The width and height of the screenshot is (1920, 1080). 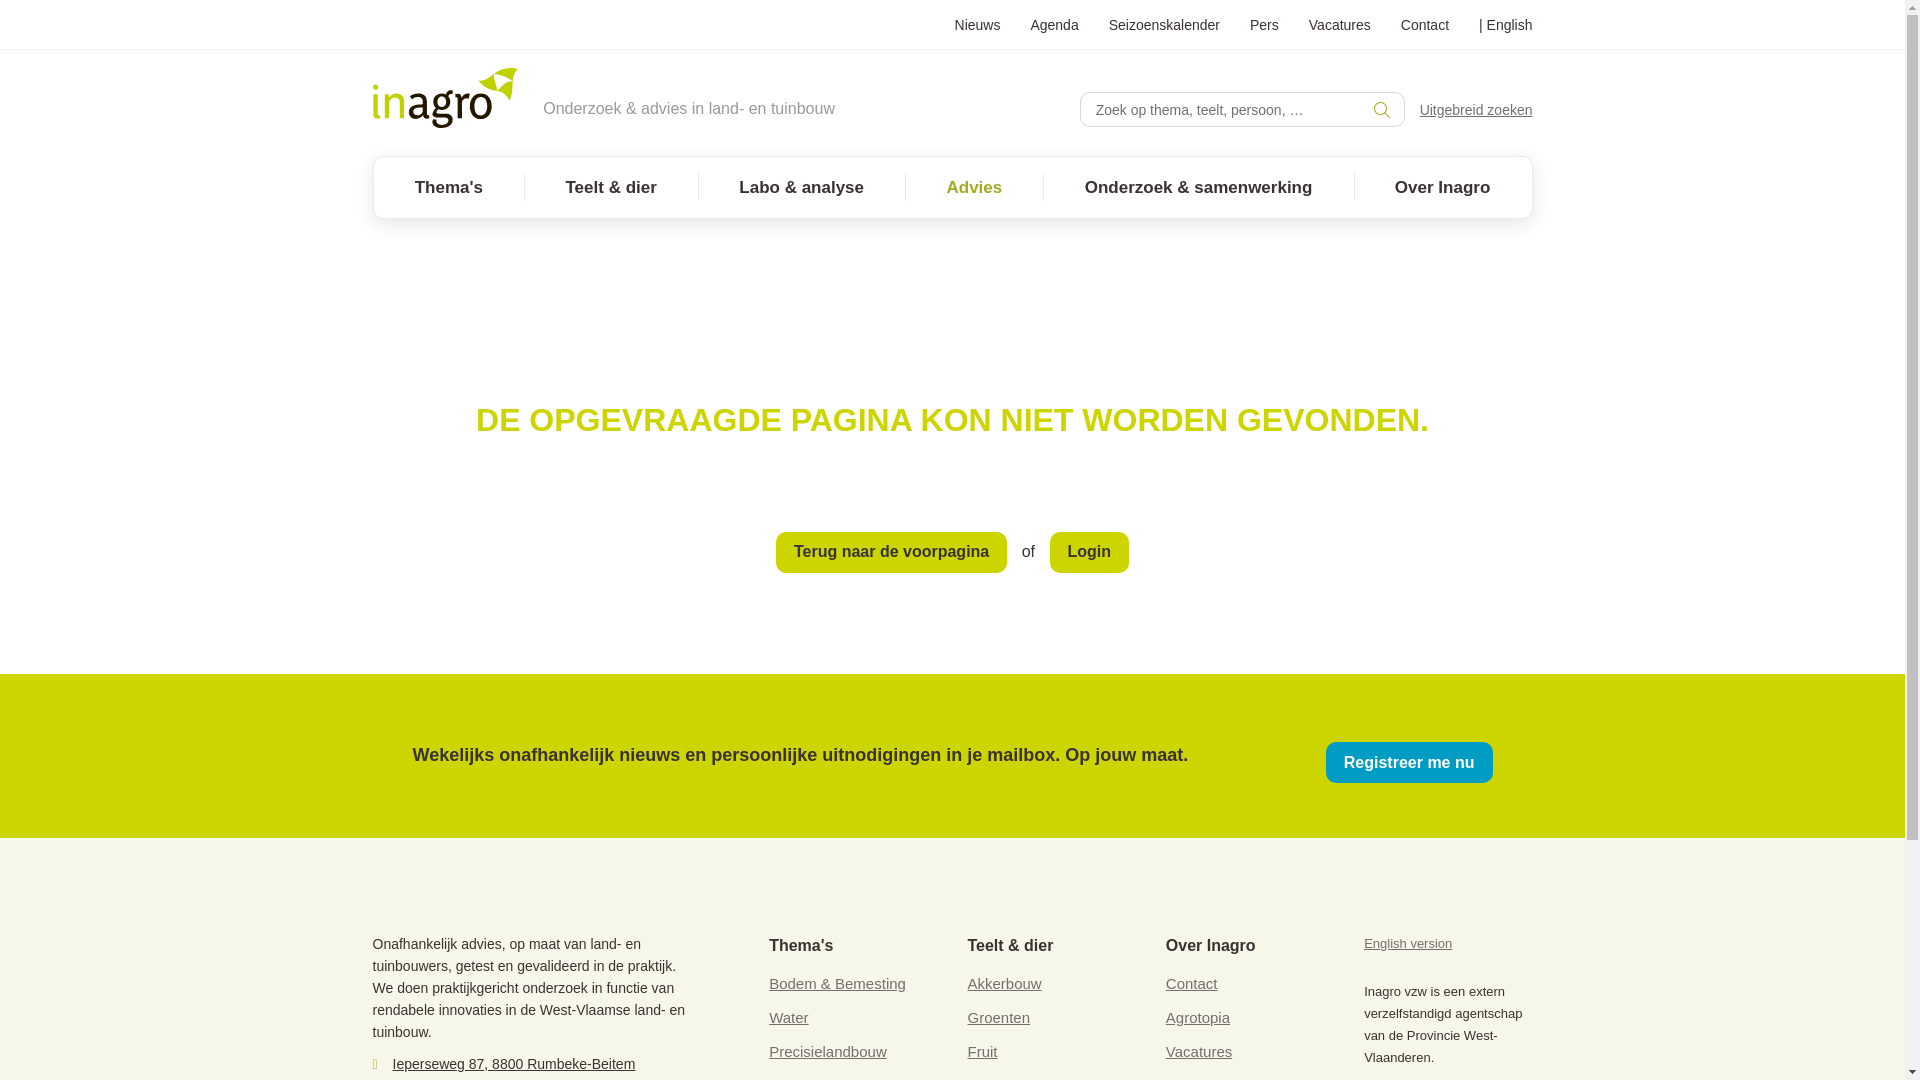 What do you see at coordinates (838, 984) in the screenshot?
I see `Bodem & Bemesting` at bounding box center [838, 984].